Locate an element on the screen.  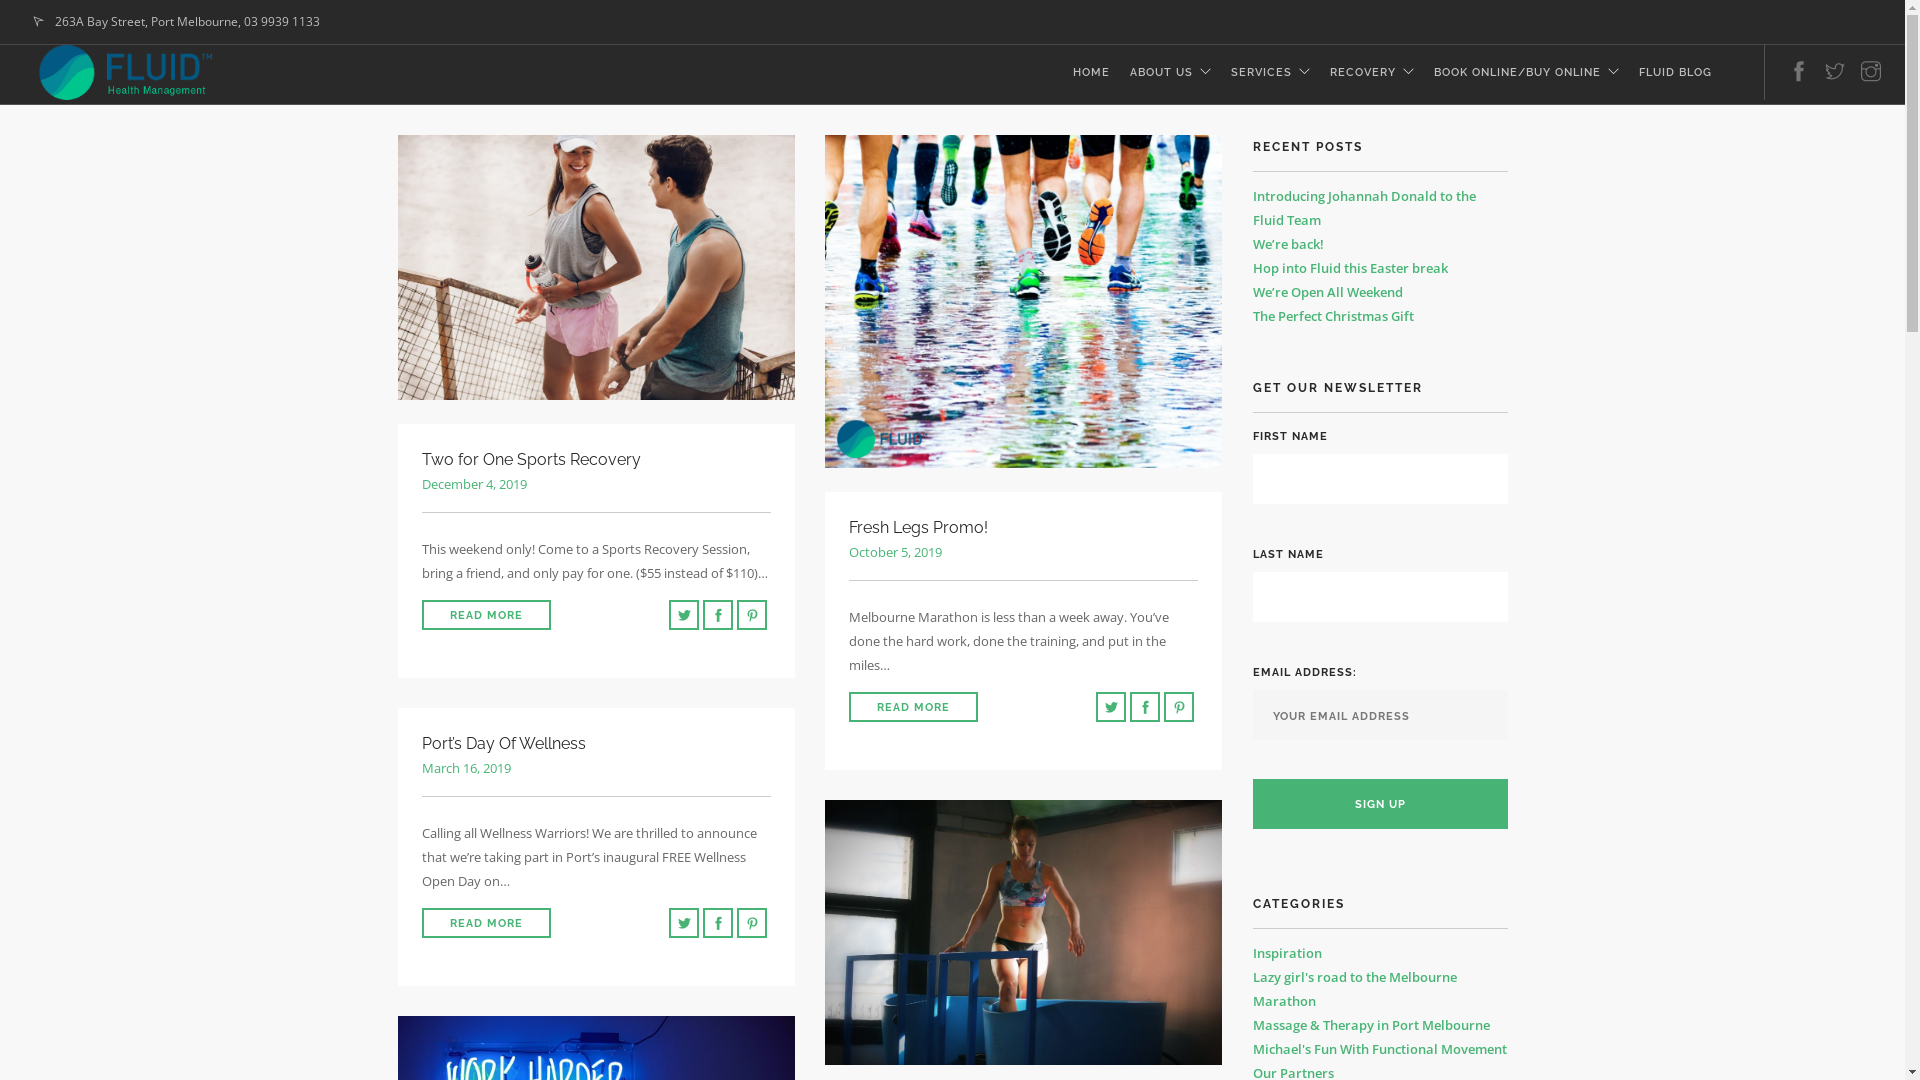
Two for One Sports Recovery
December 4, 2019 is located at coordinates (597, 470).